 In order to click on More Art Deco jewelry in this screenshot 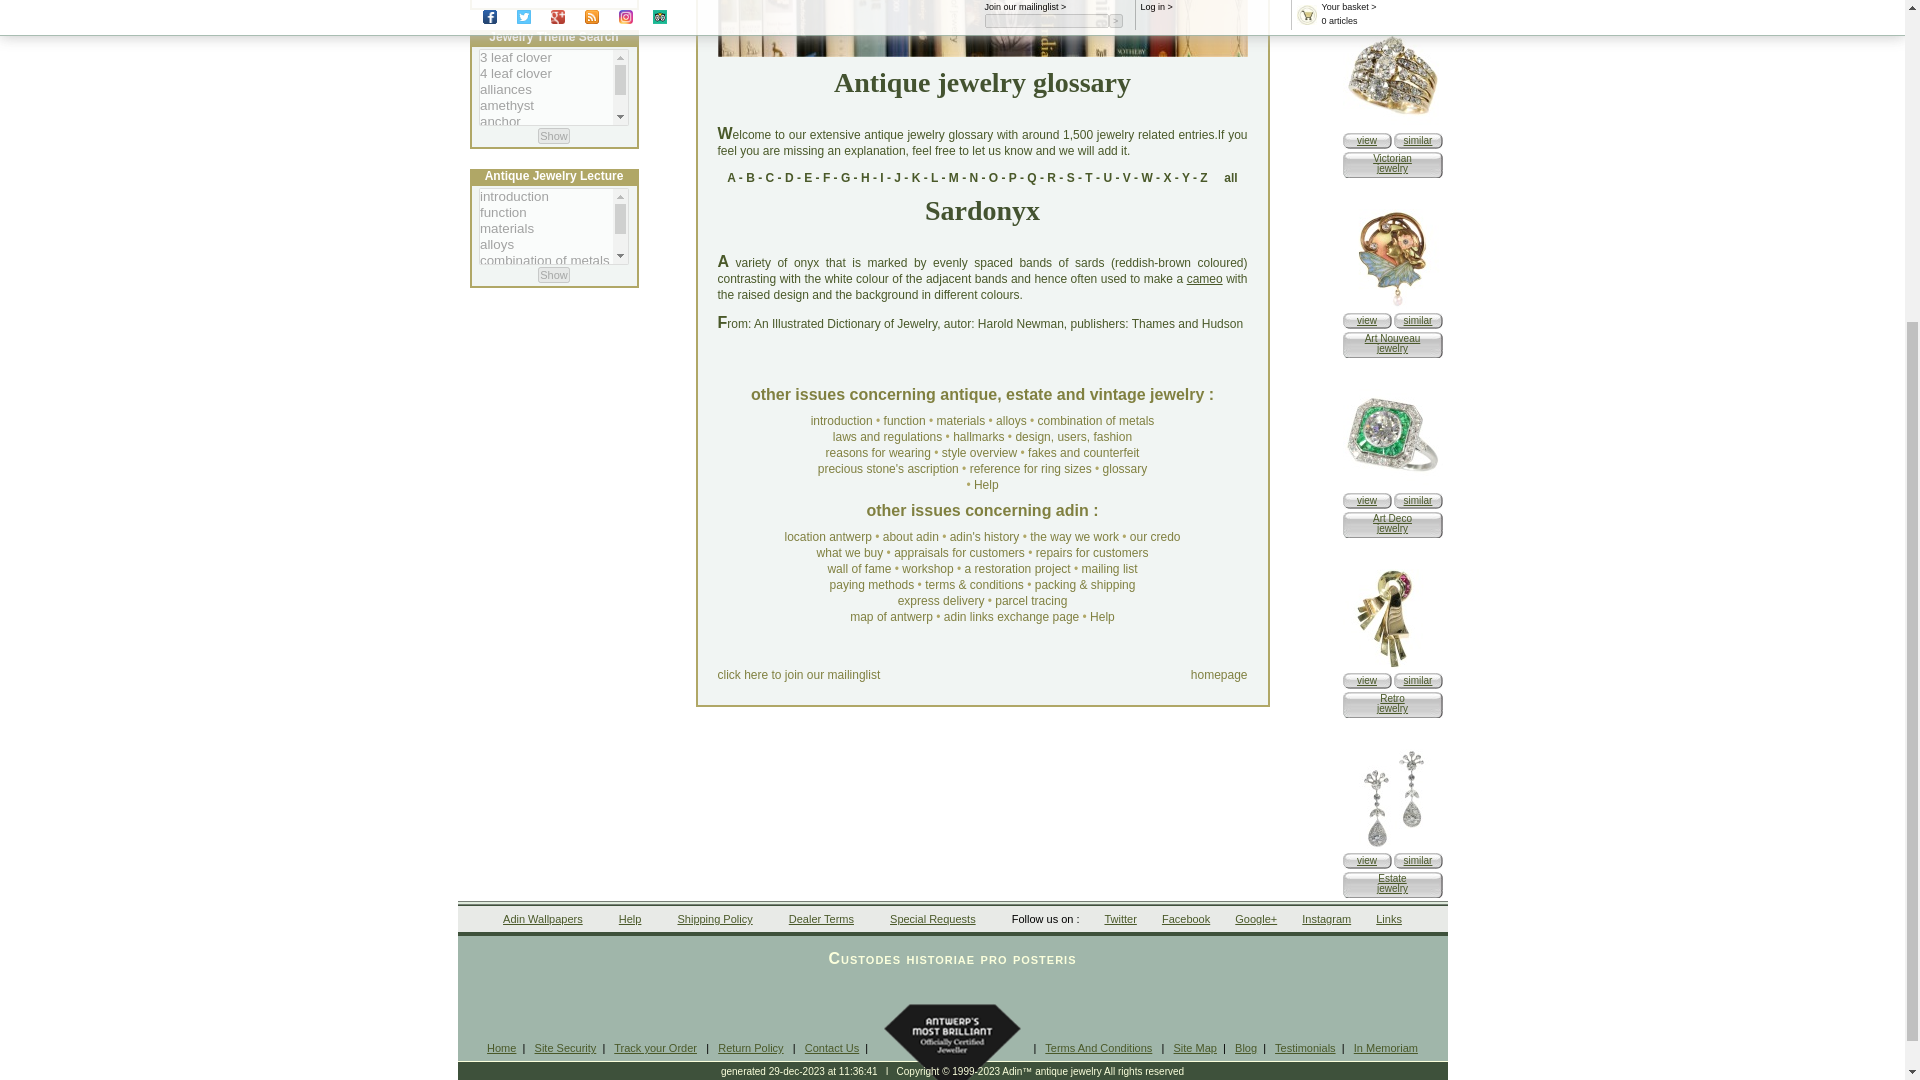, I will do `click(1418, 500)`.